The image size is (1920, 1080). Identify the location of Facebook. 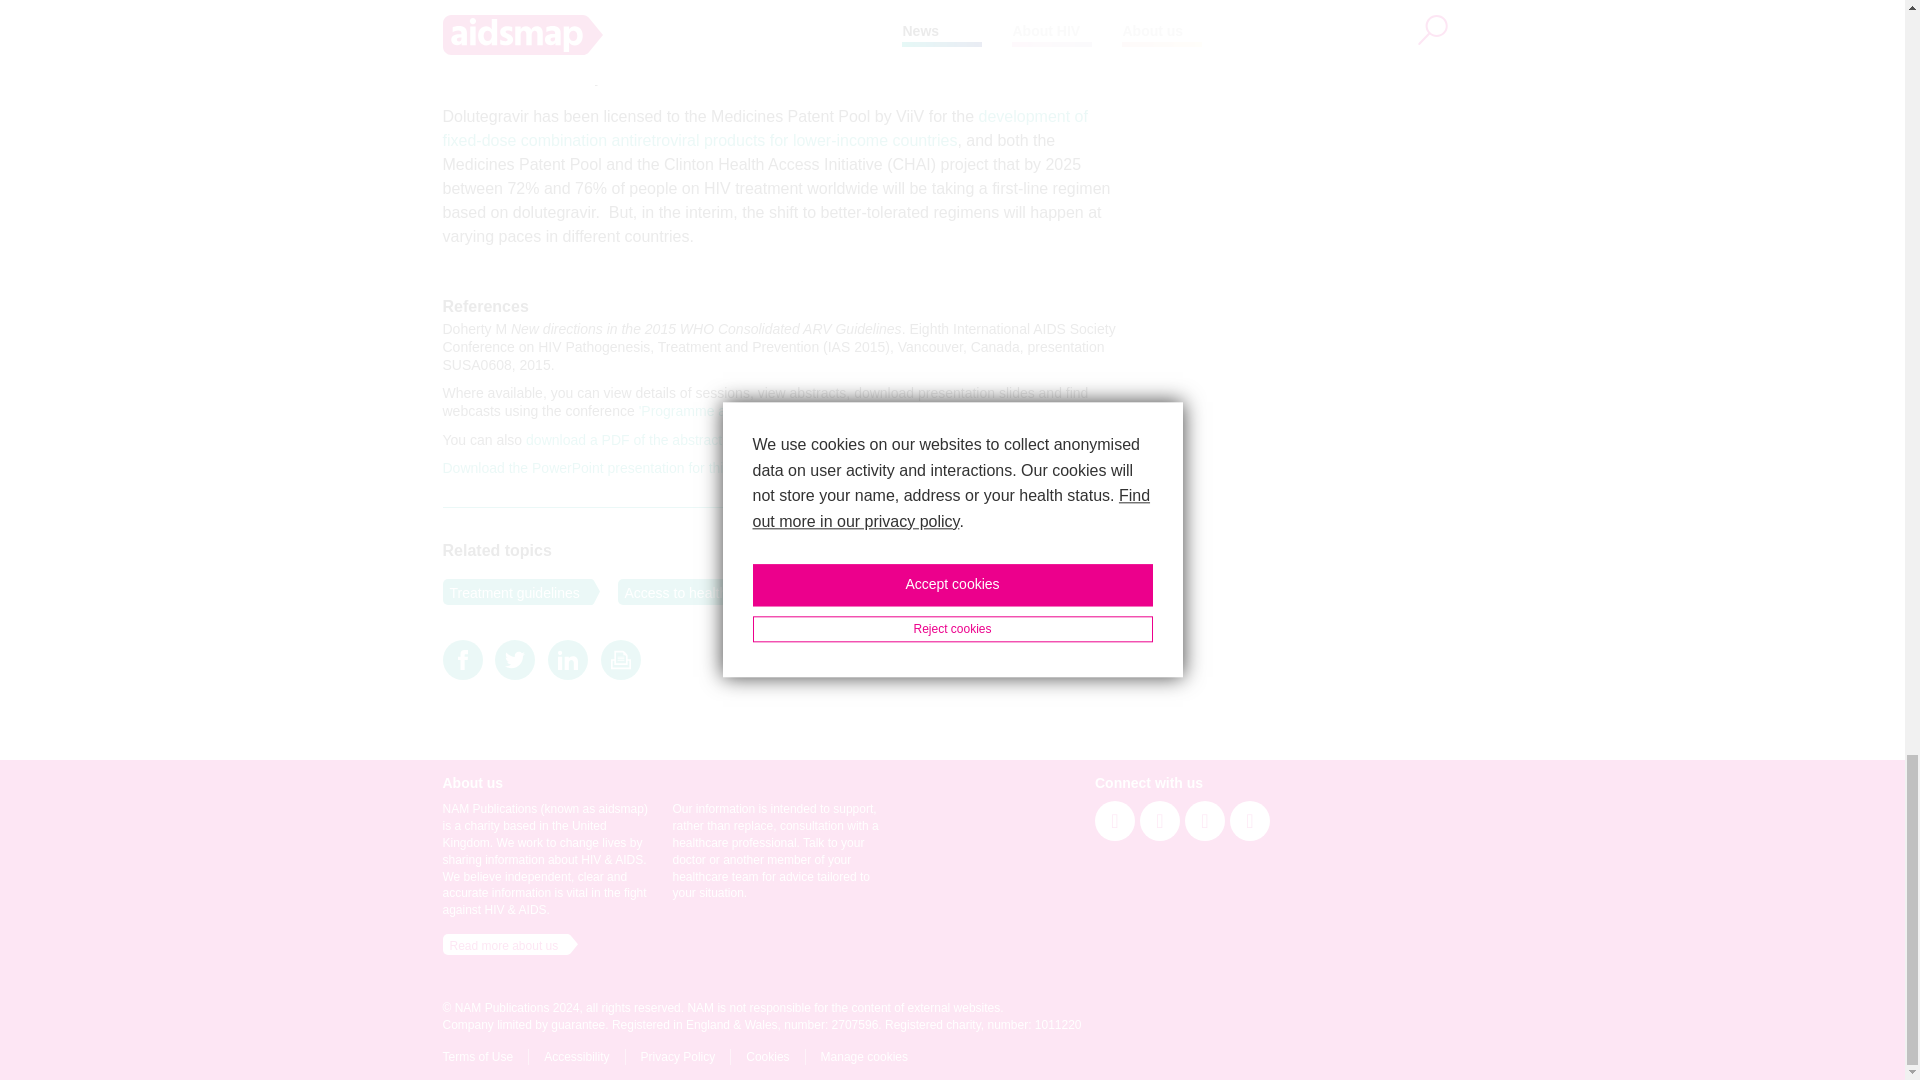
(461, 660).